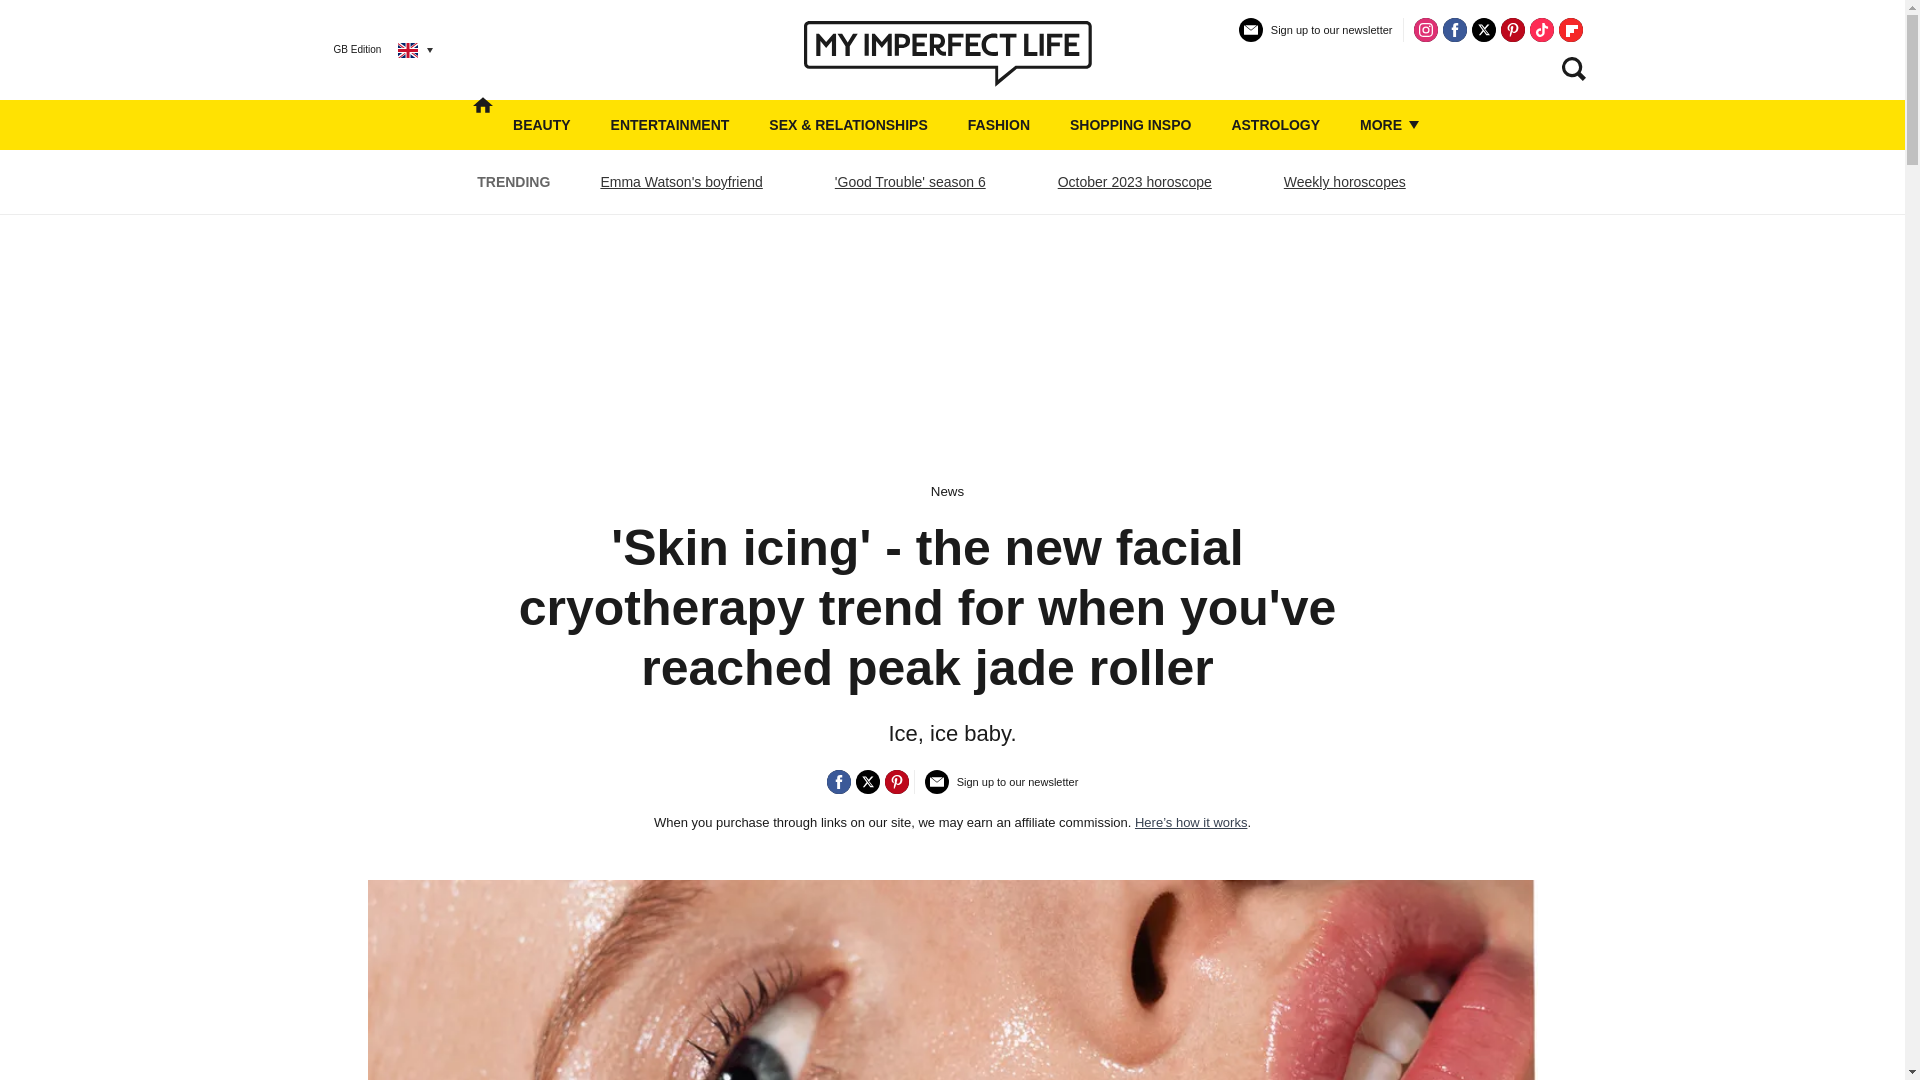  I want to click on GB Edition, so click(368, 49).